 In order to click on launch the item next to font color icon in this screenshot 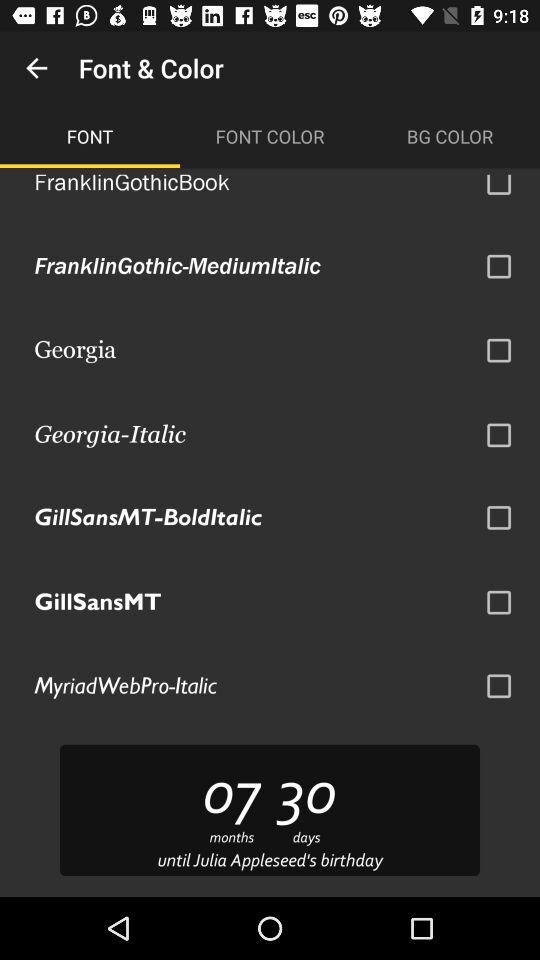, I will do `click(450, 136)`.